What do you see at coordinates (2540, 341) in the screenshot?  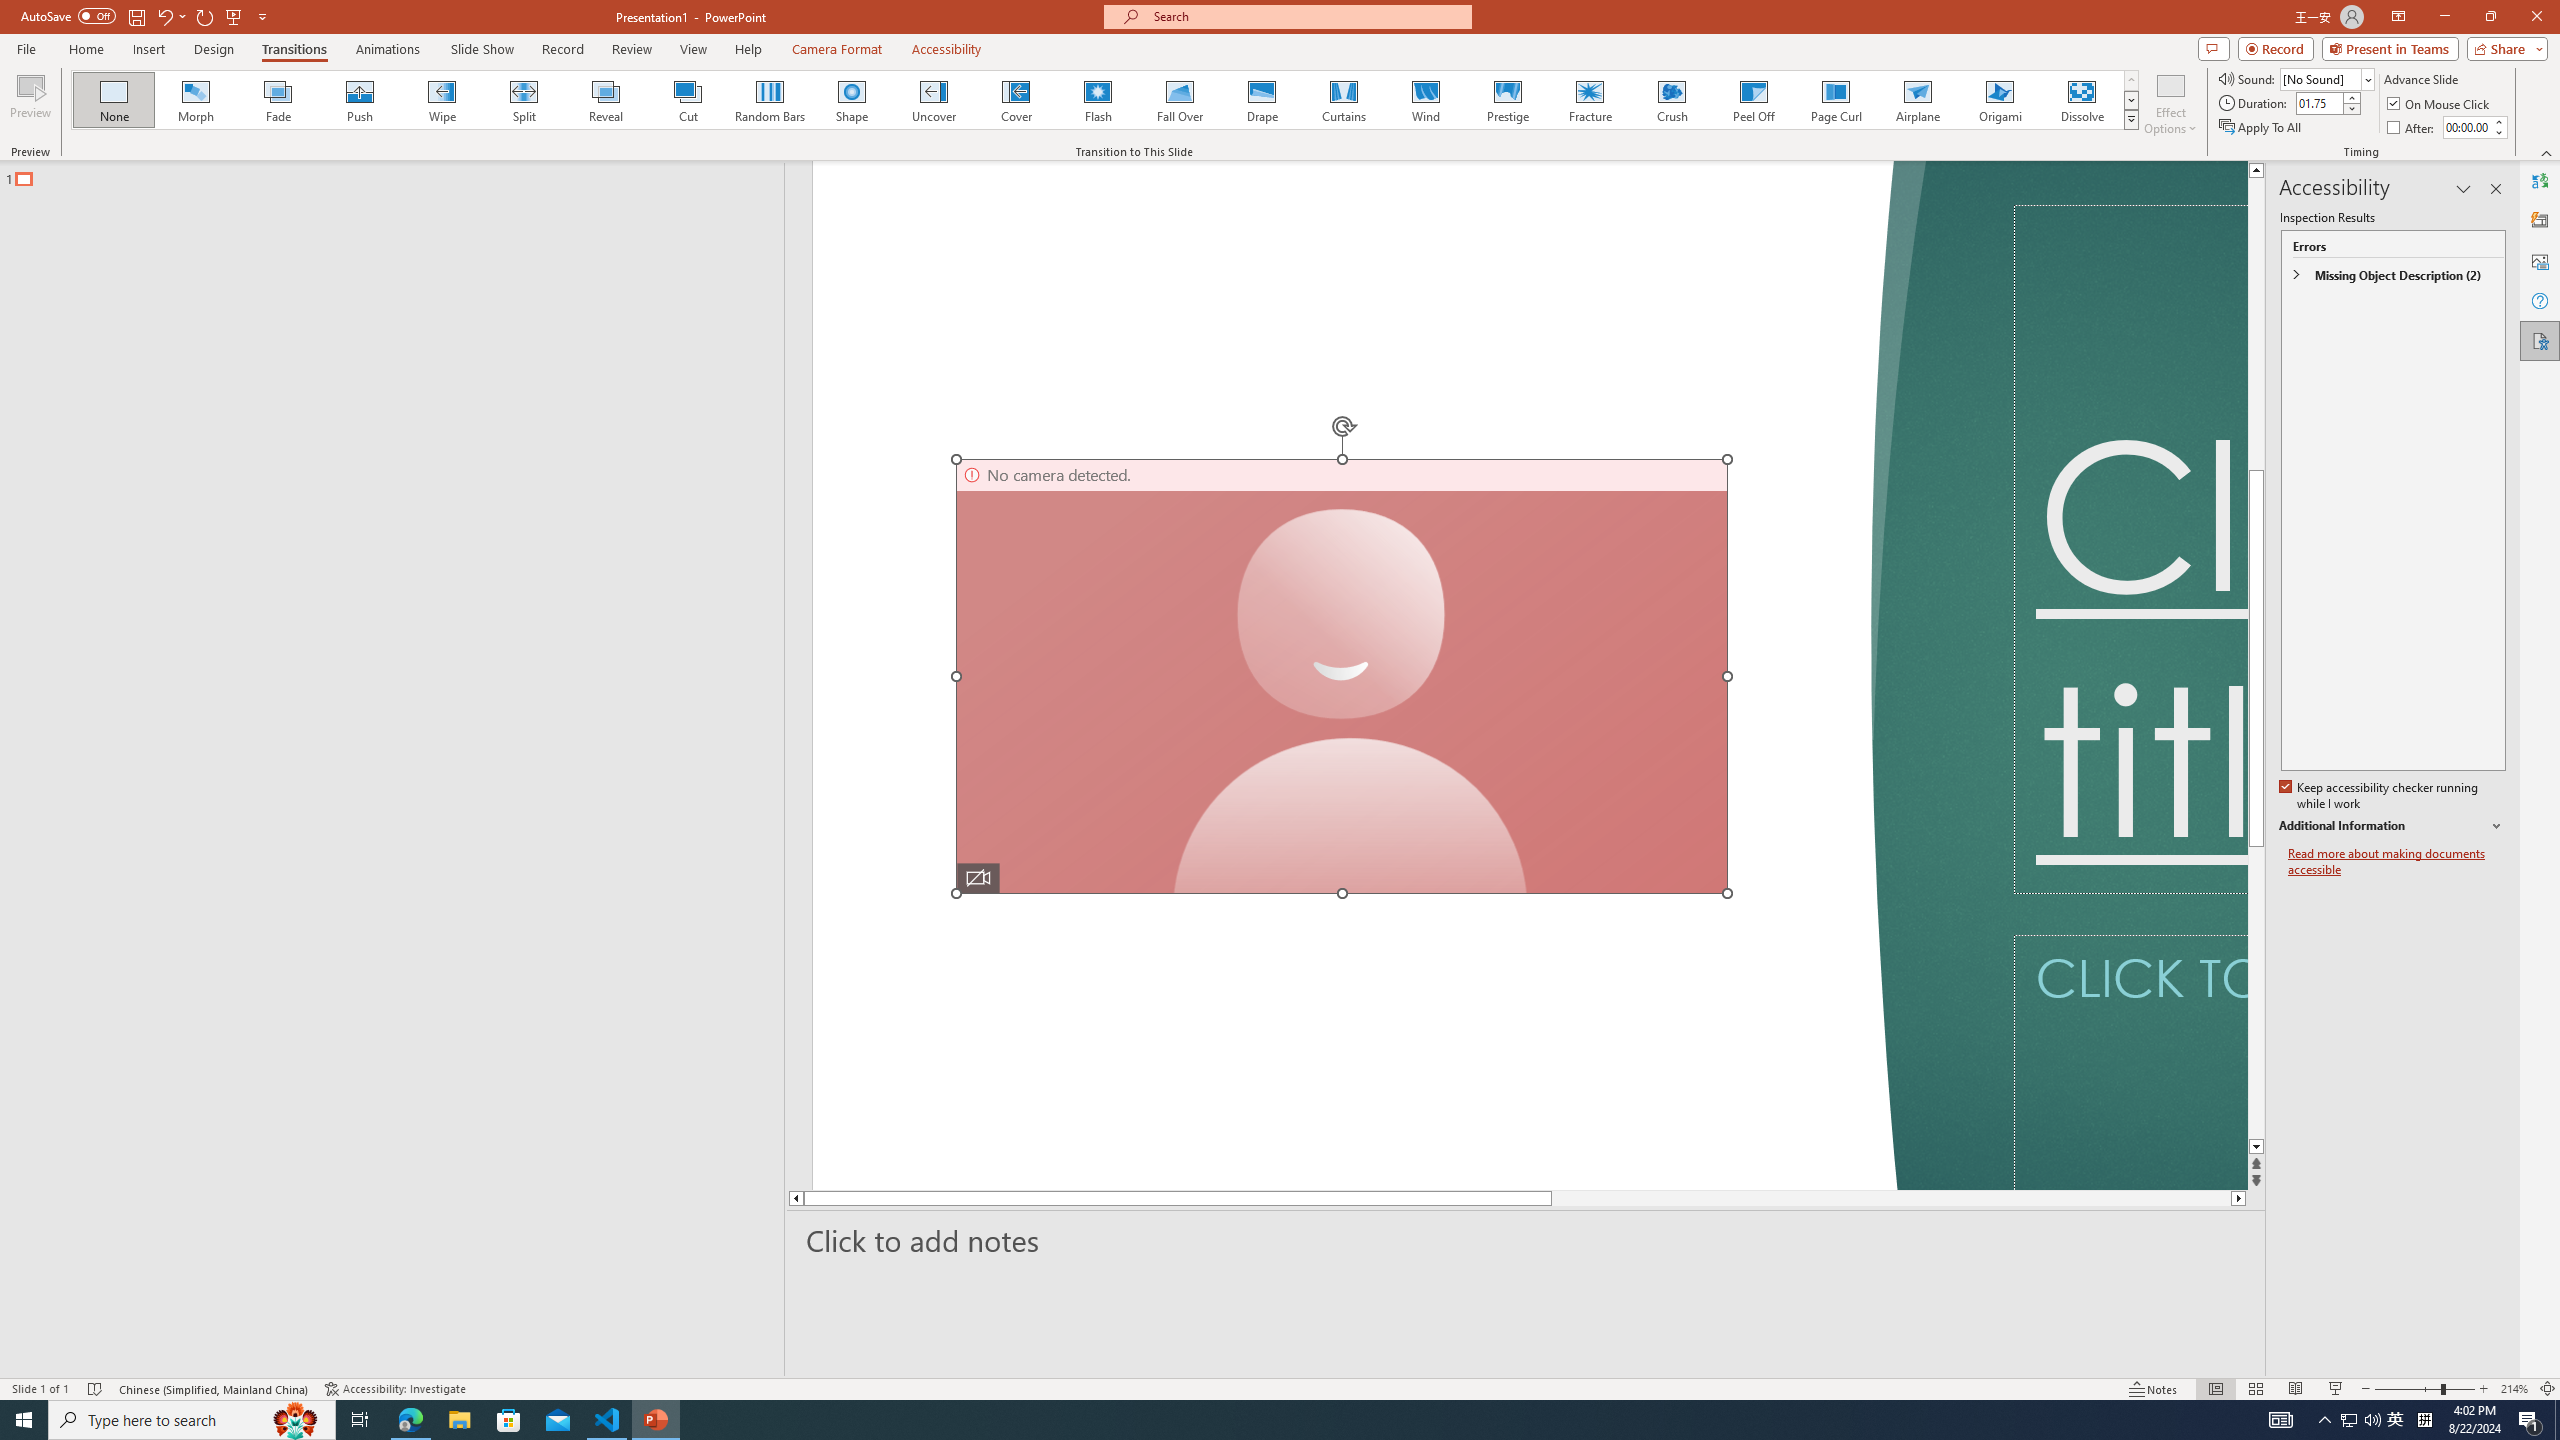 I see `Accessibility` at bounding box center [2540, 341].